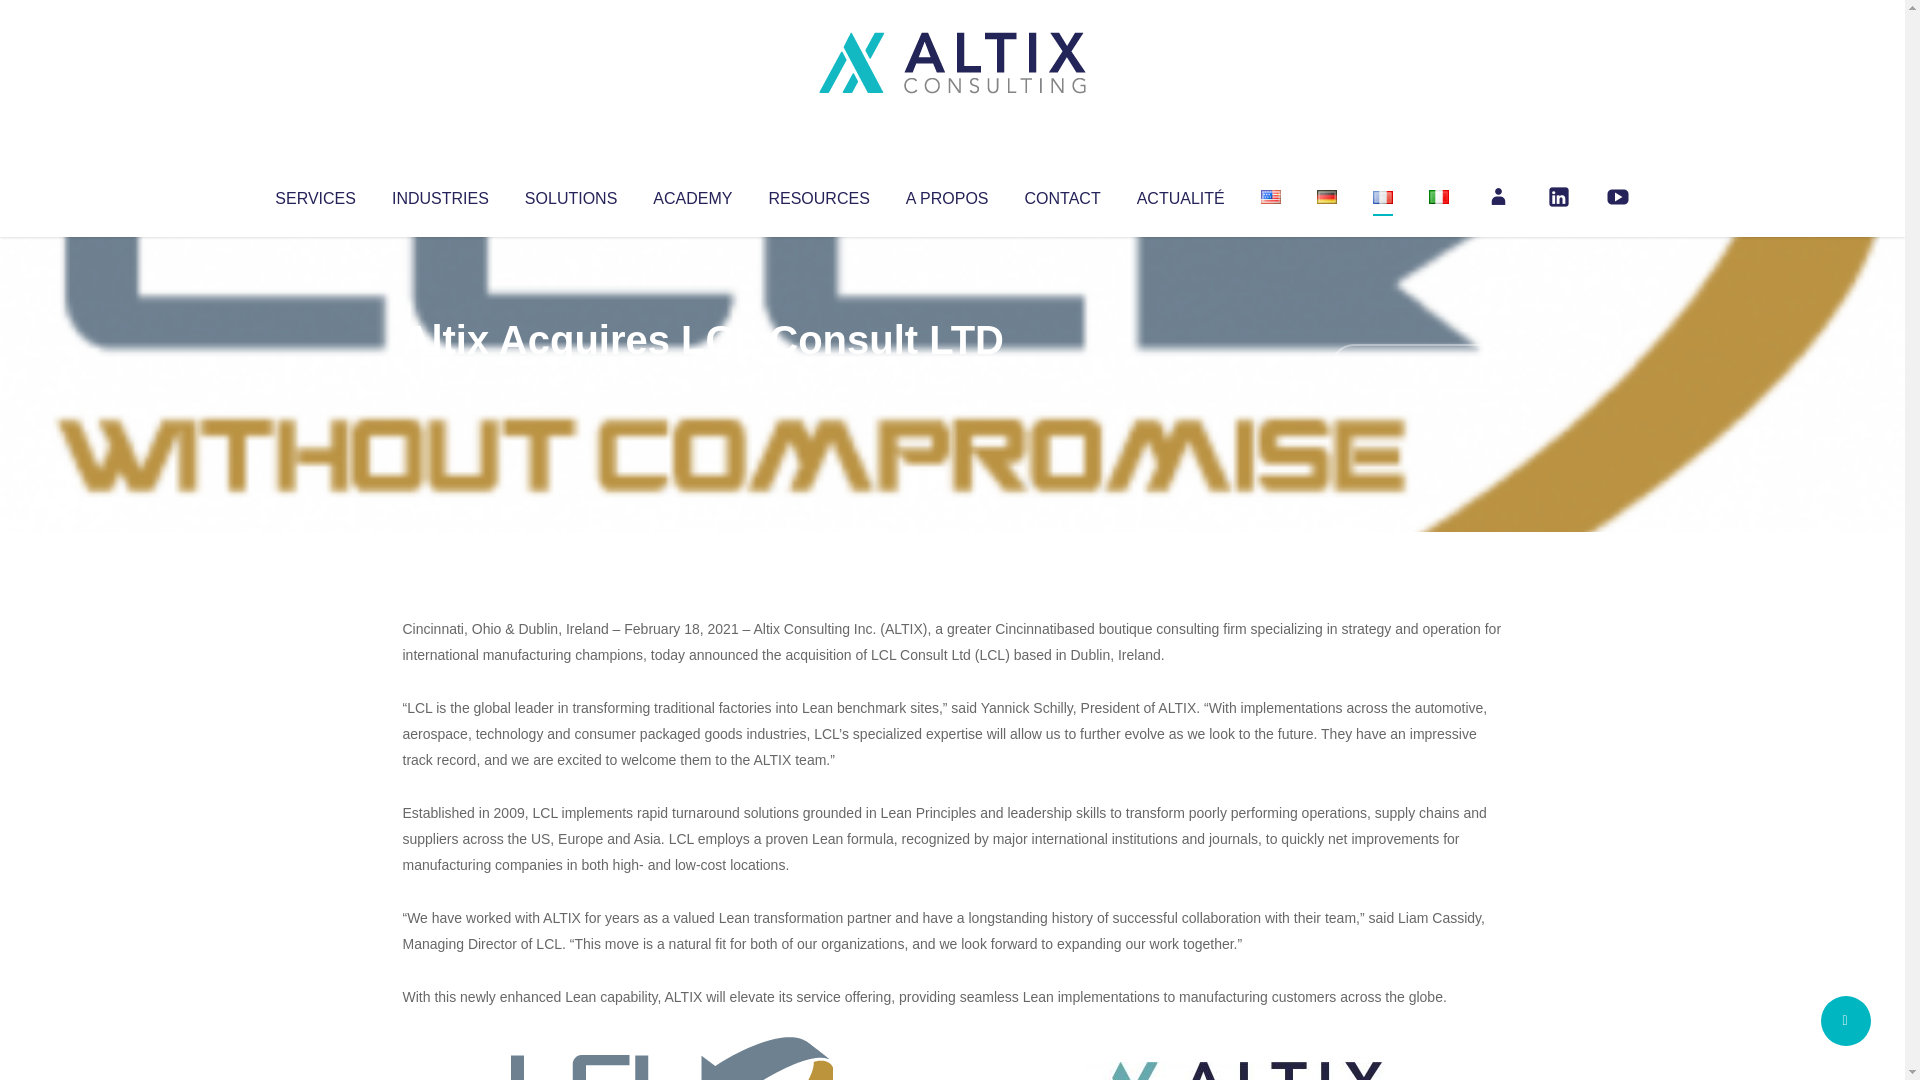 Image resolution: width=1920 pixels, height=1080 pixels. I want to click on SERVICES, so click(314, 194).